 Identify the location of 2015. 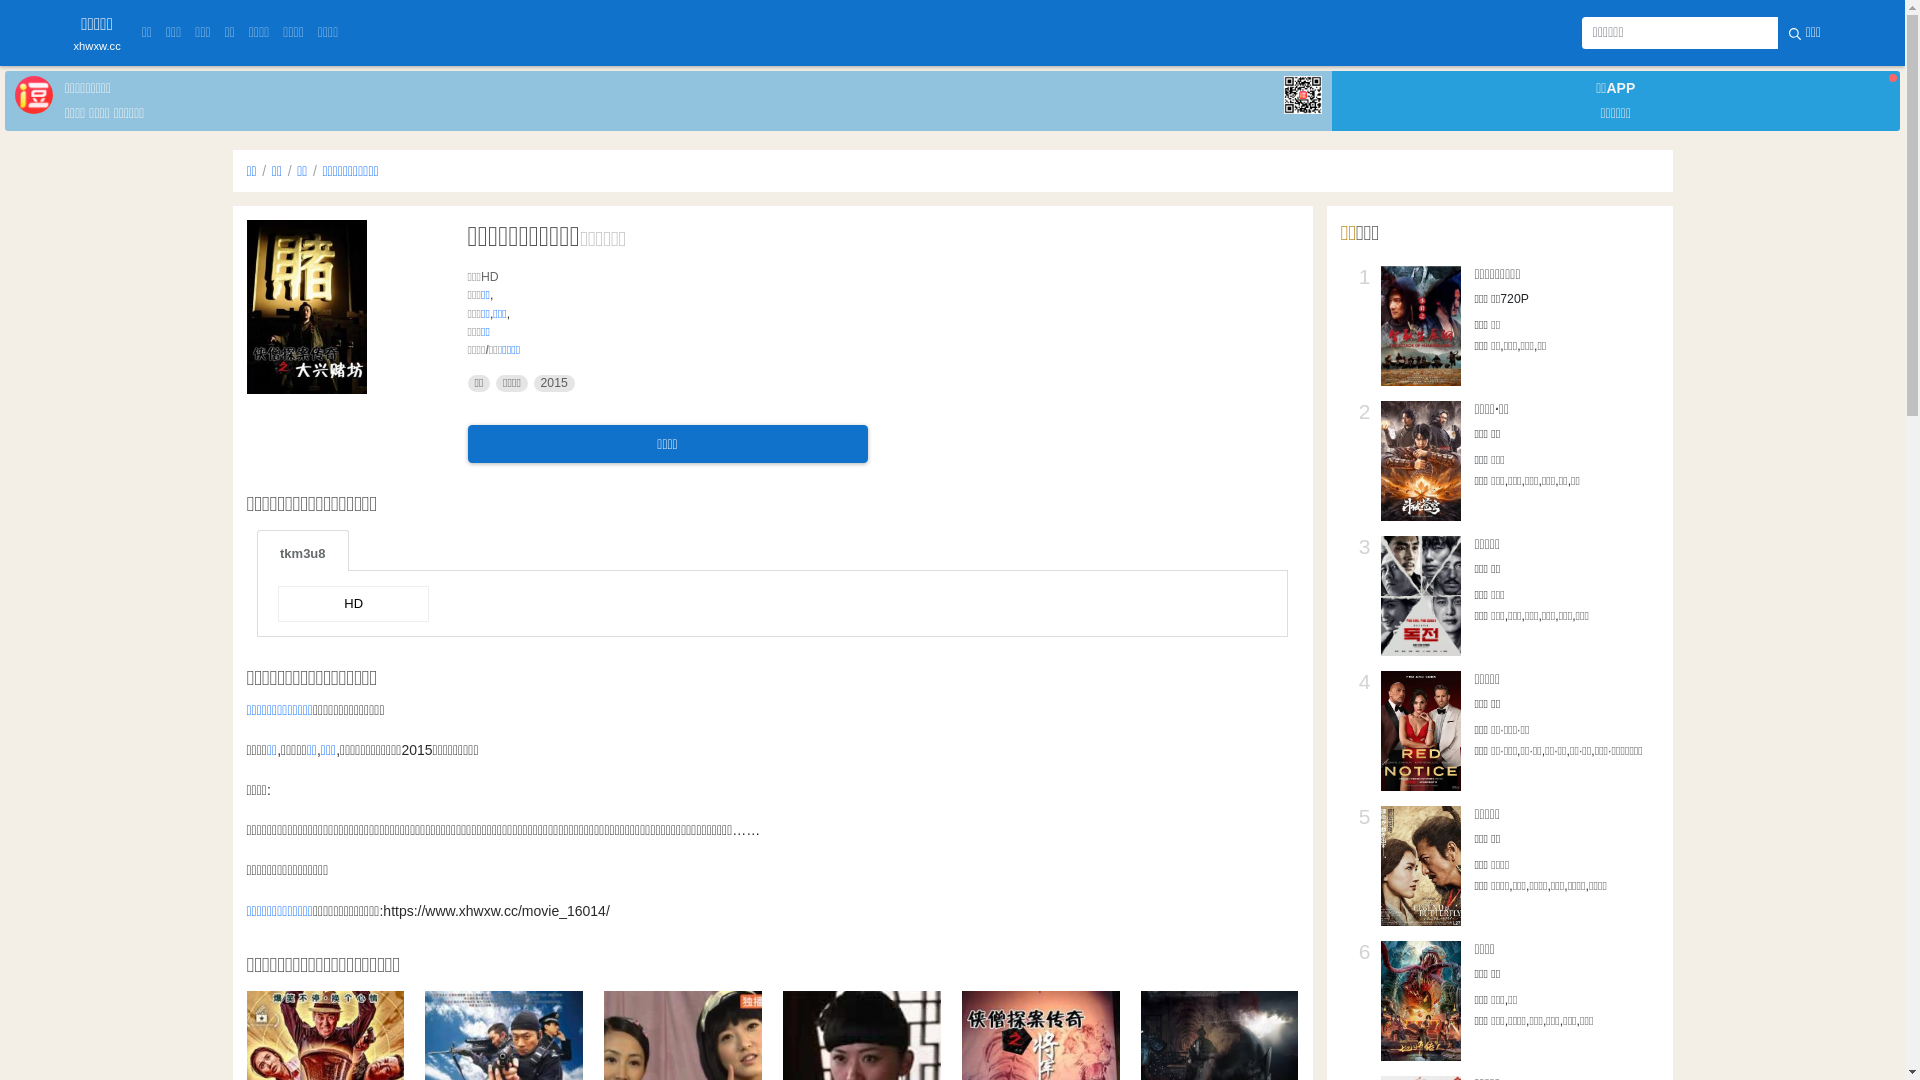
(554, 384).